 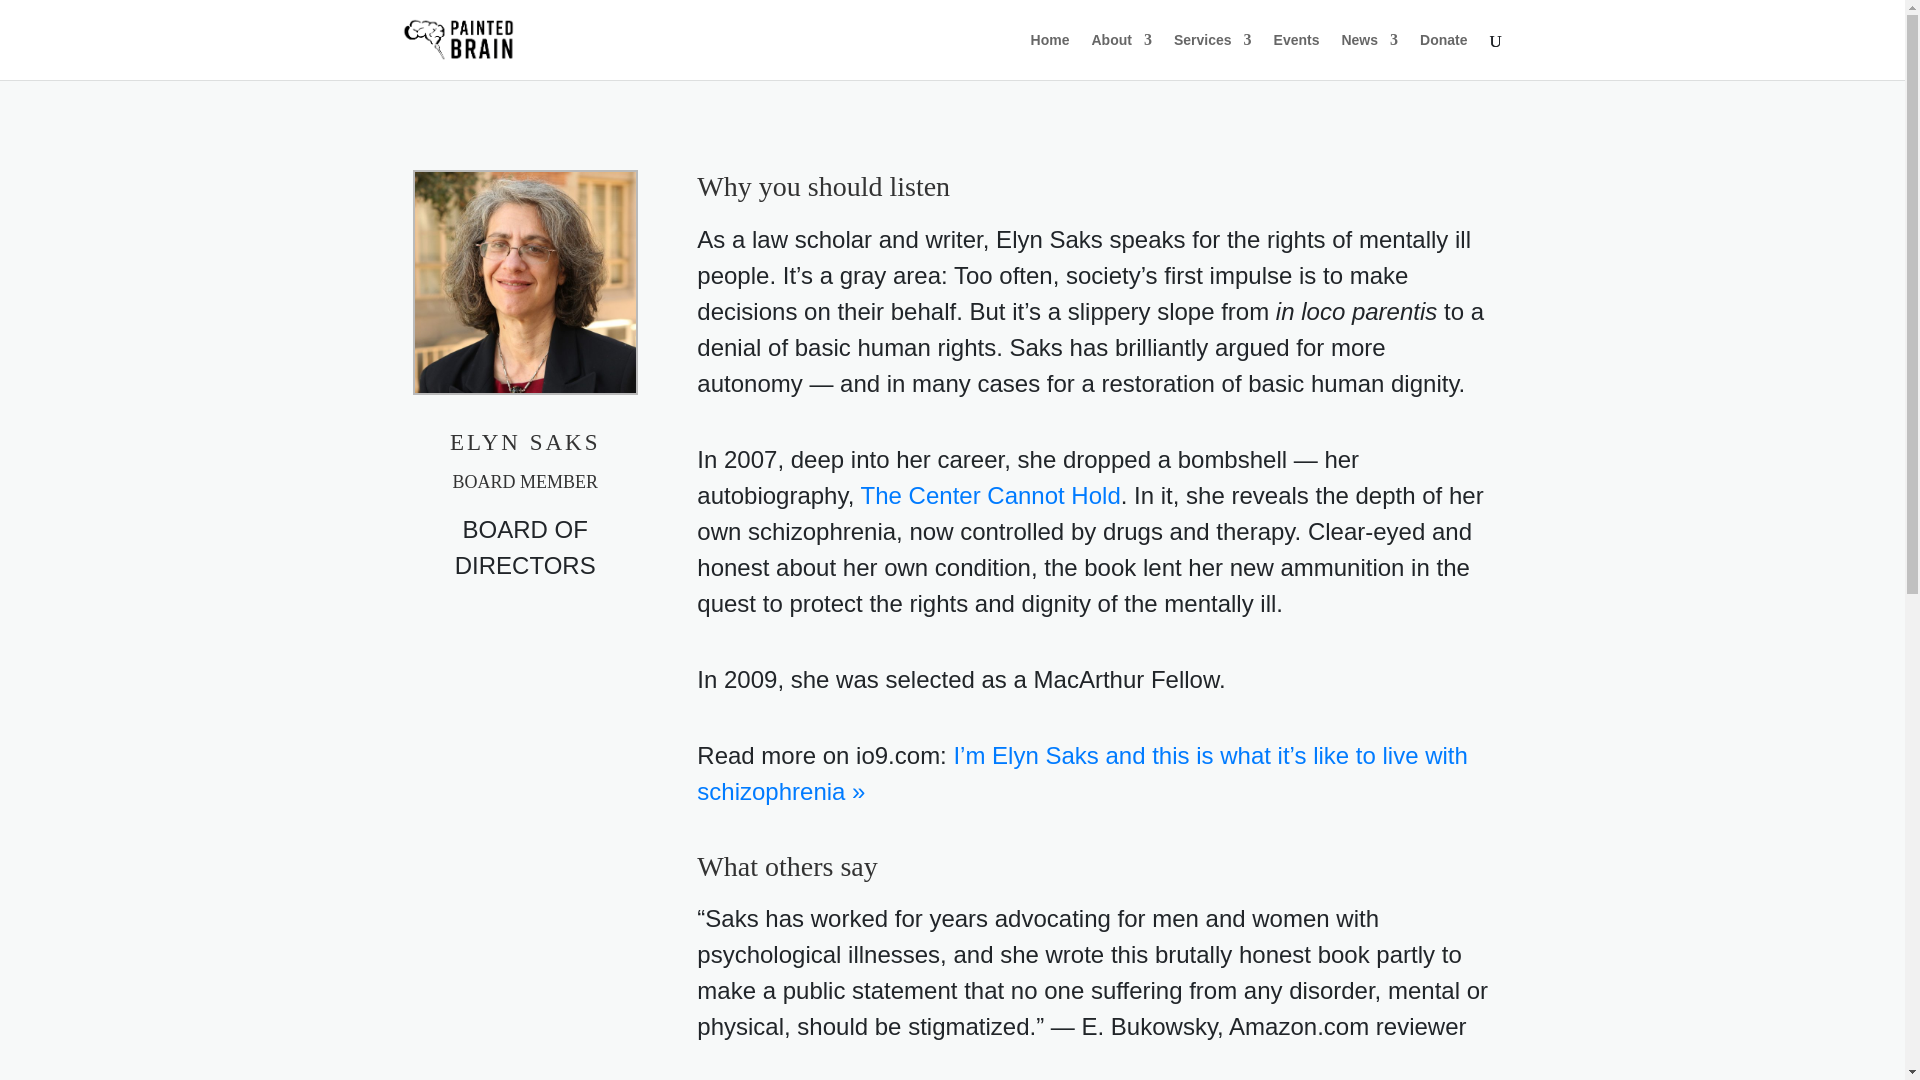 What do you see at coordinates (1368, 56) in the screenshot?
I see `News` at bounding box center [1368, 56].